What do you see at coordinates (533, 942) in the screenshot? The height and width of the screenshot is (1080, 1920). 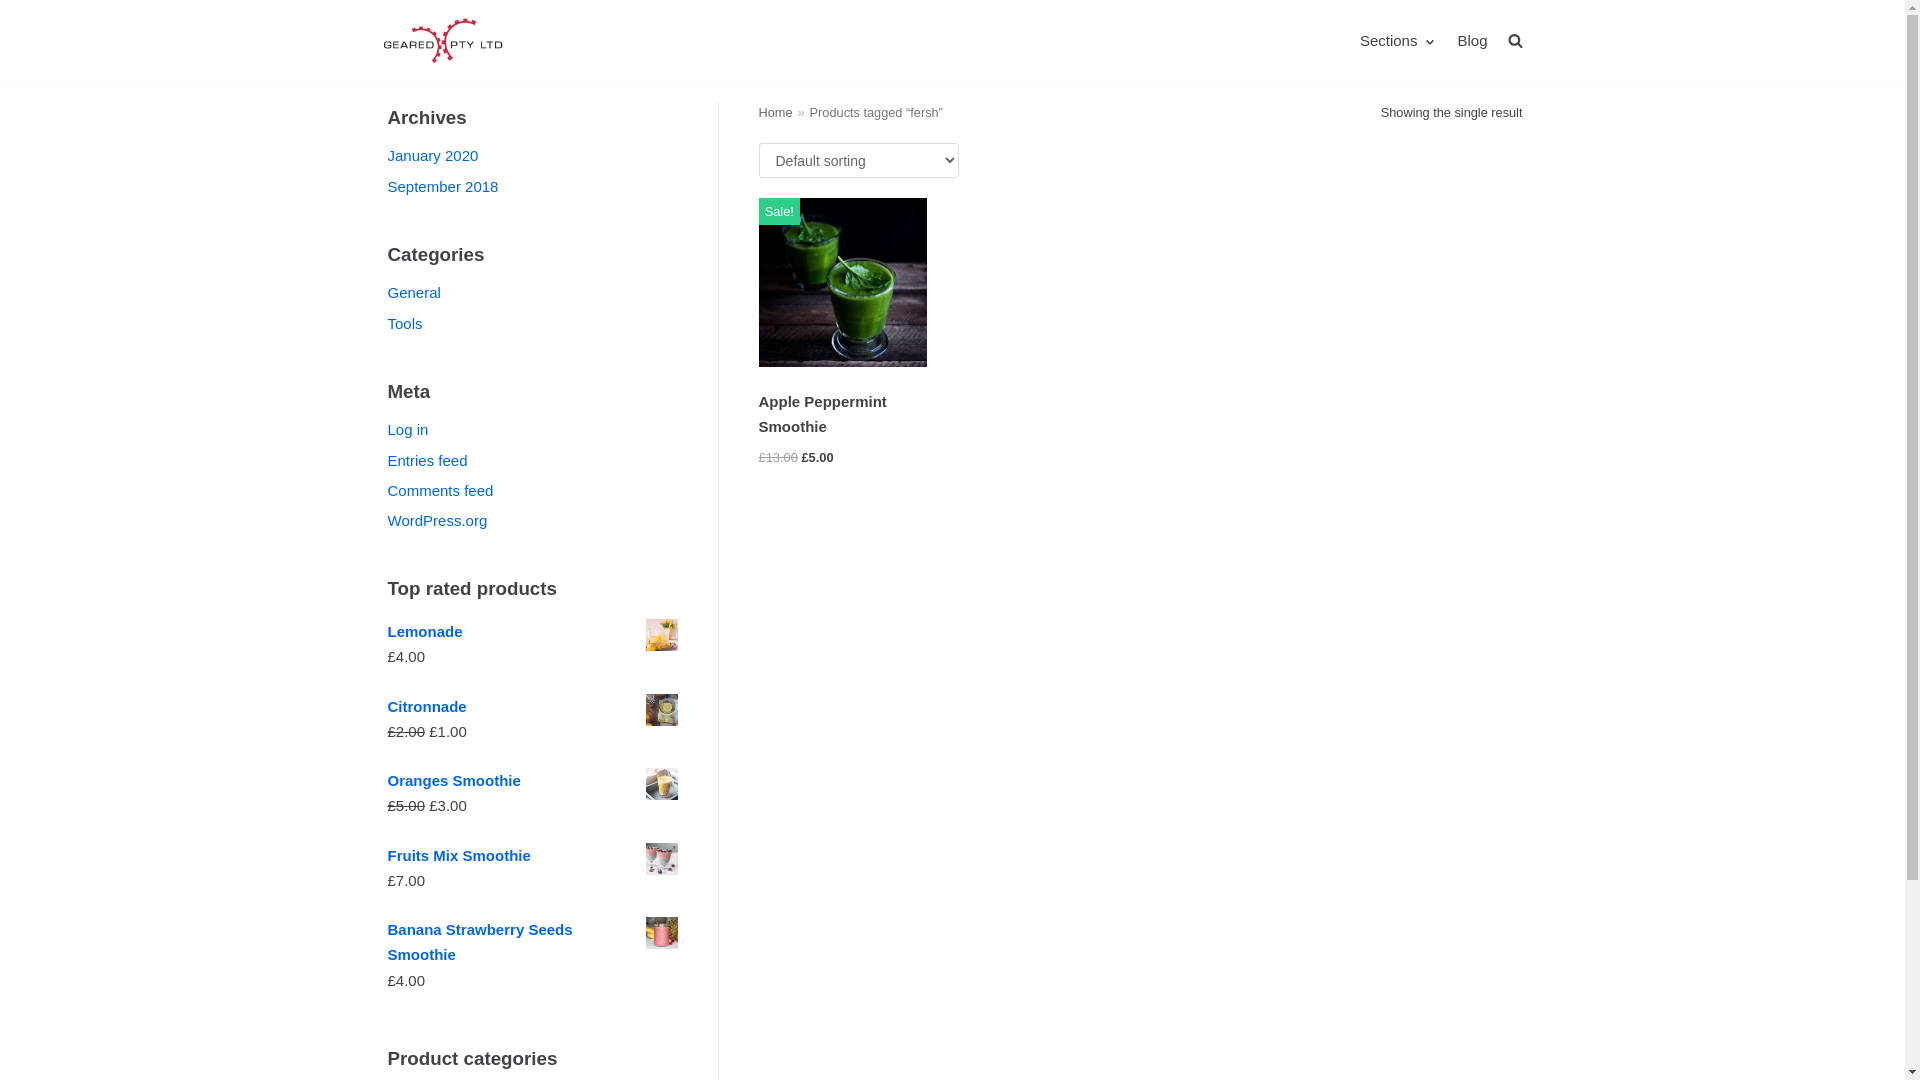 I see `Banana Strawberry Seeds Smoothie` at bounding box center [533, 942].